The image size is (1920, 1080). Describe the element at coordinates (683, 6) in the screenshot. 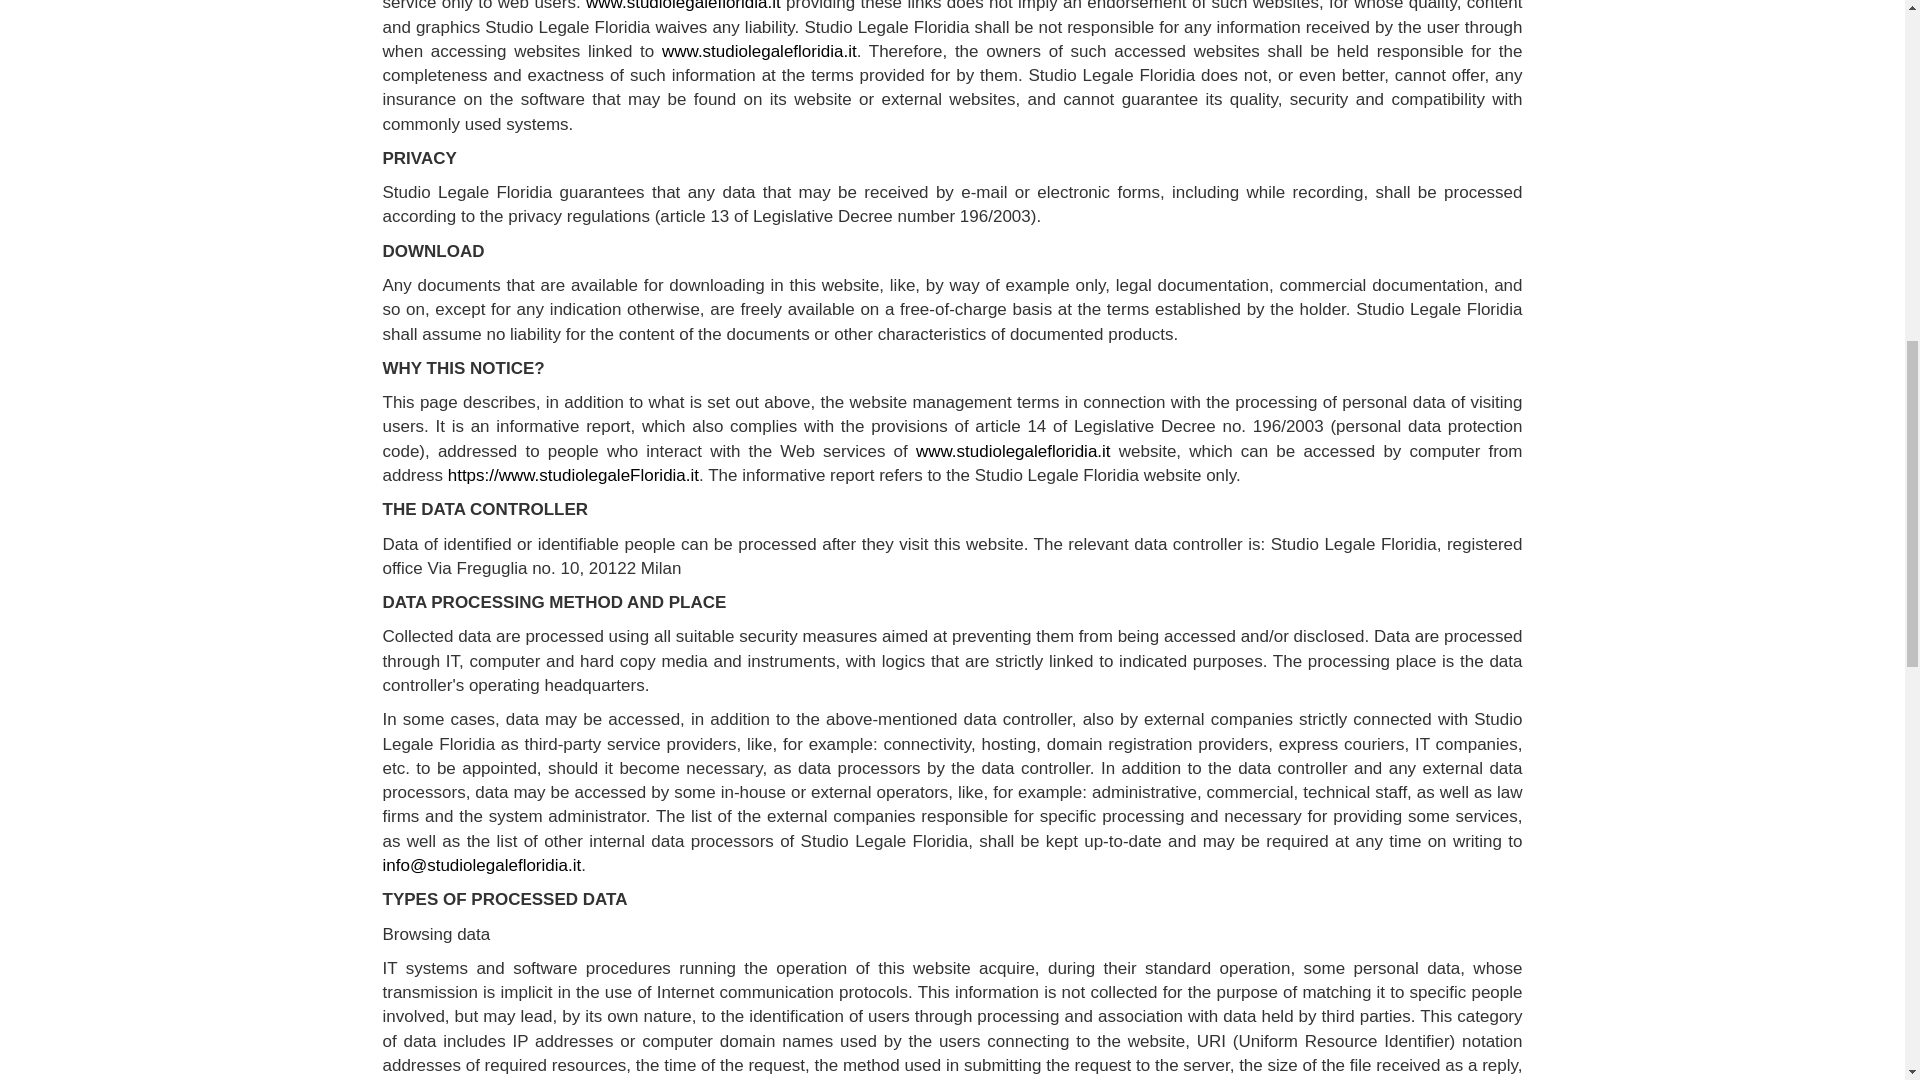

I see `www.studiolegalefloridia.it` at that location.